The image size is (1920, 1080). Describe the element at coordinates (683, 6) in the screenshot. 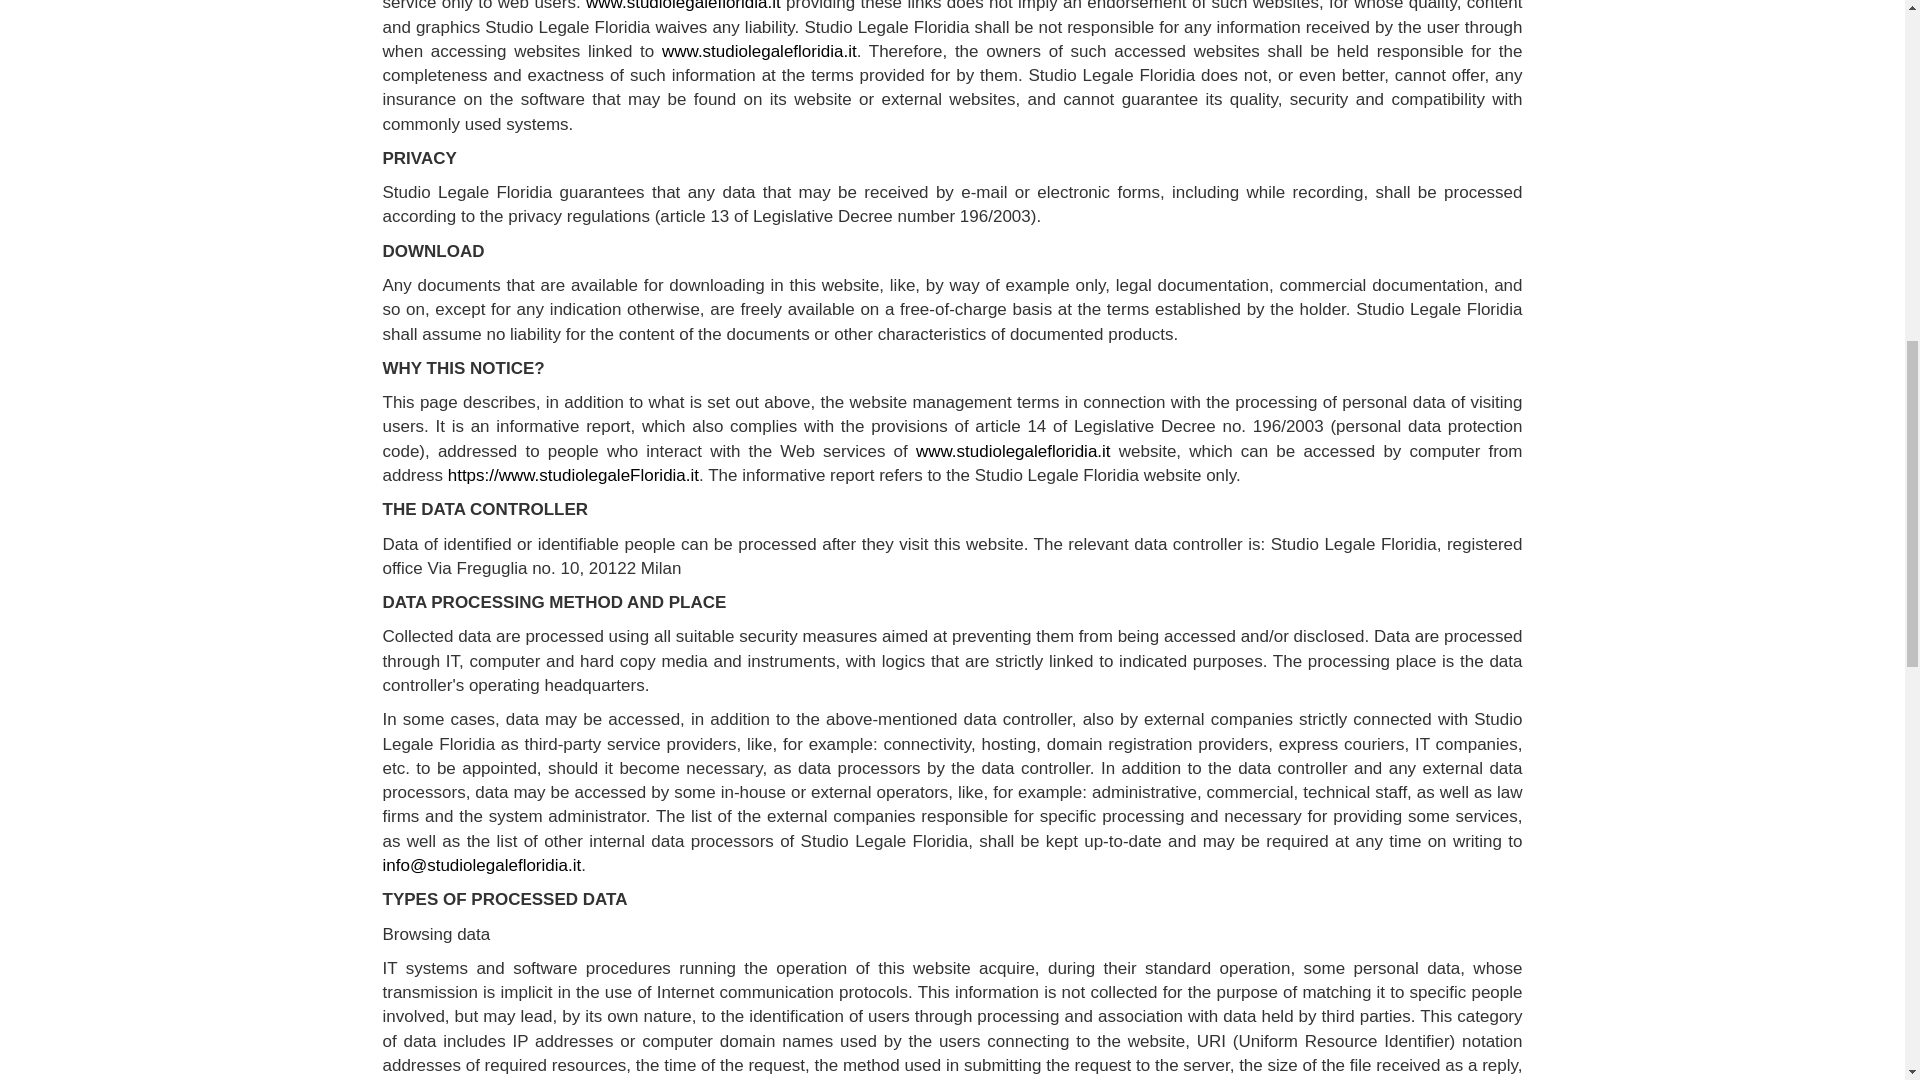

I see `www.studiolegalefloridia.it` at that location.